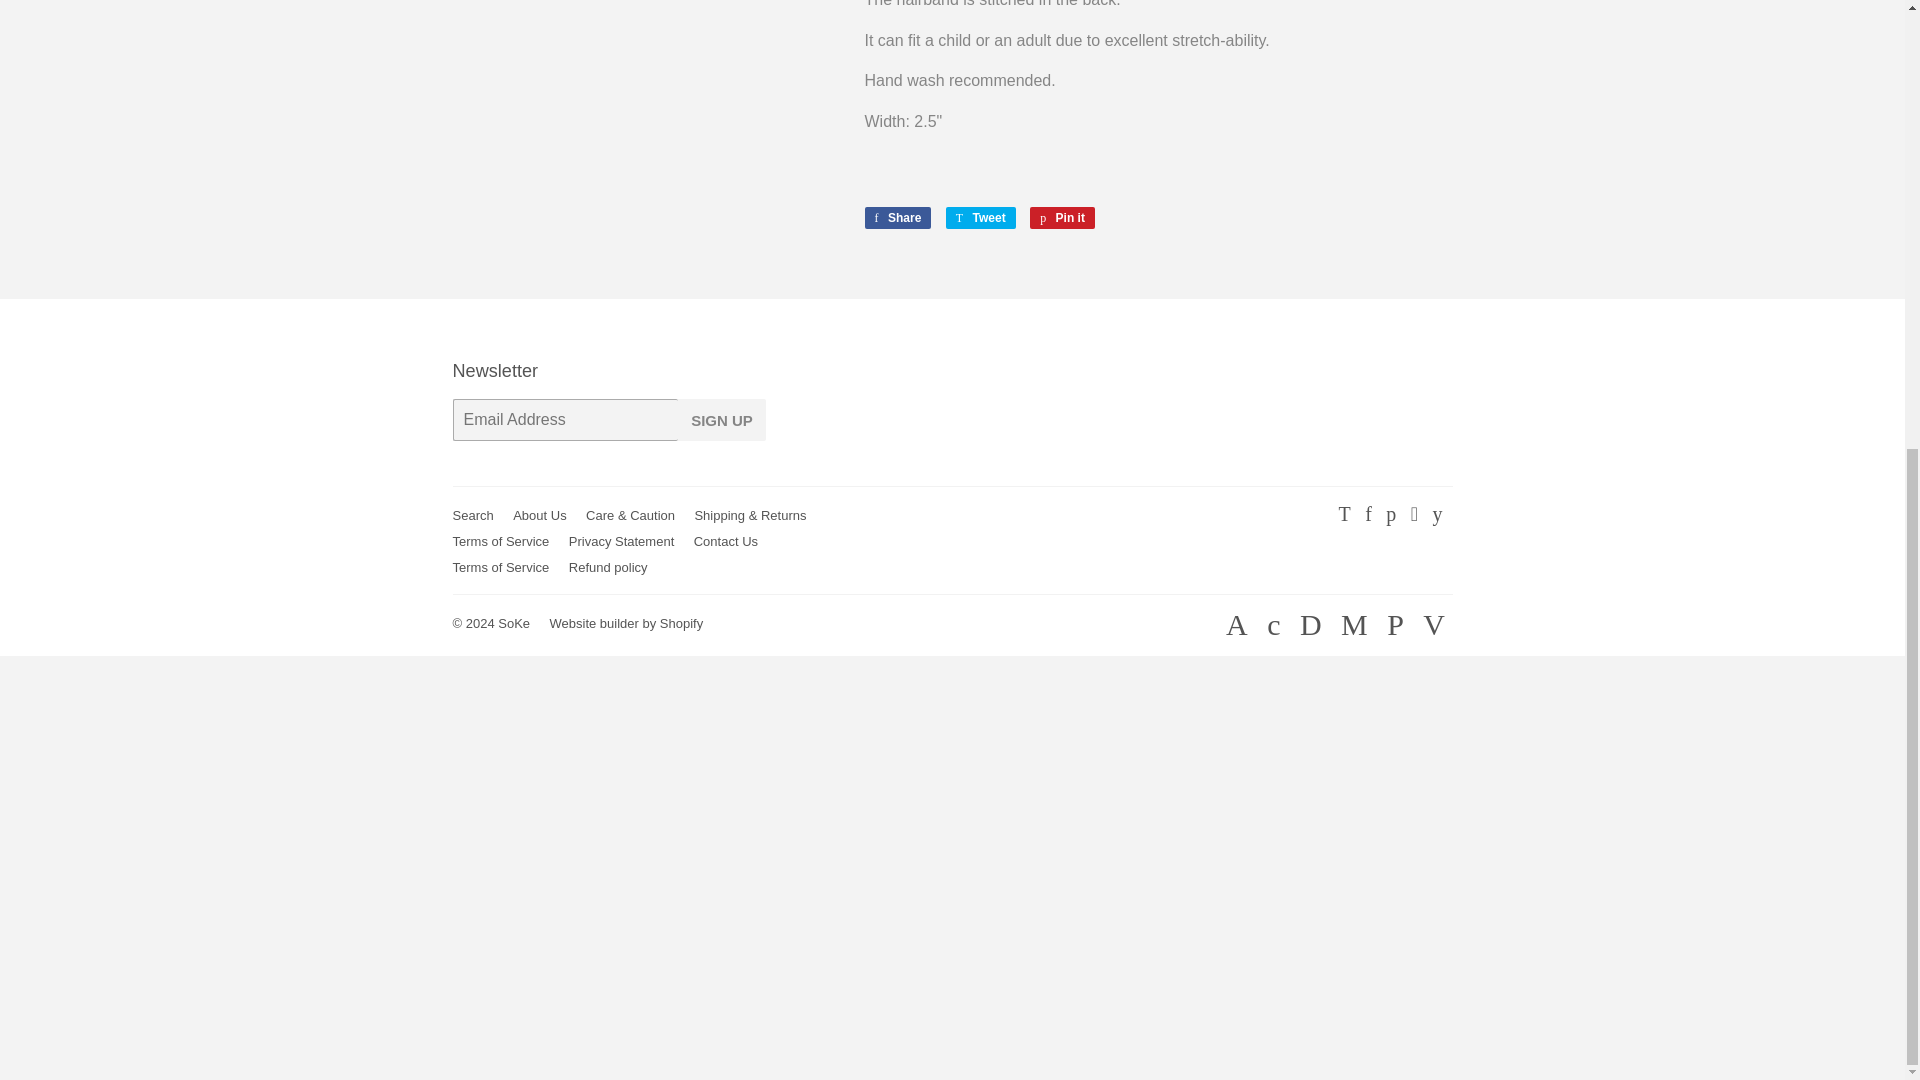 This screenshot has width=1920, height=1080. I want to click on Share on Facebook, so click(898, 218).